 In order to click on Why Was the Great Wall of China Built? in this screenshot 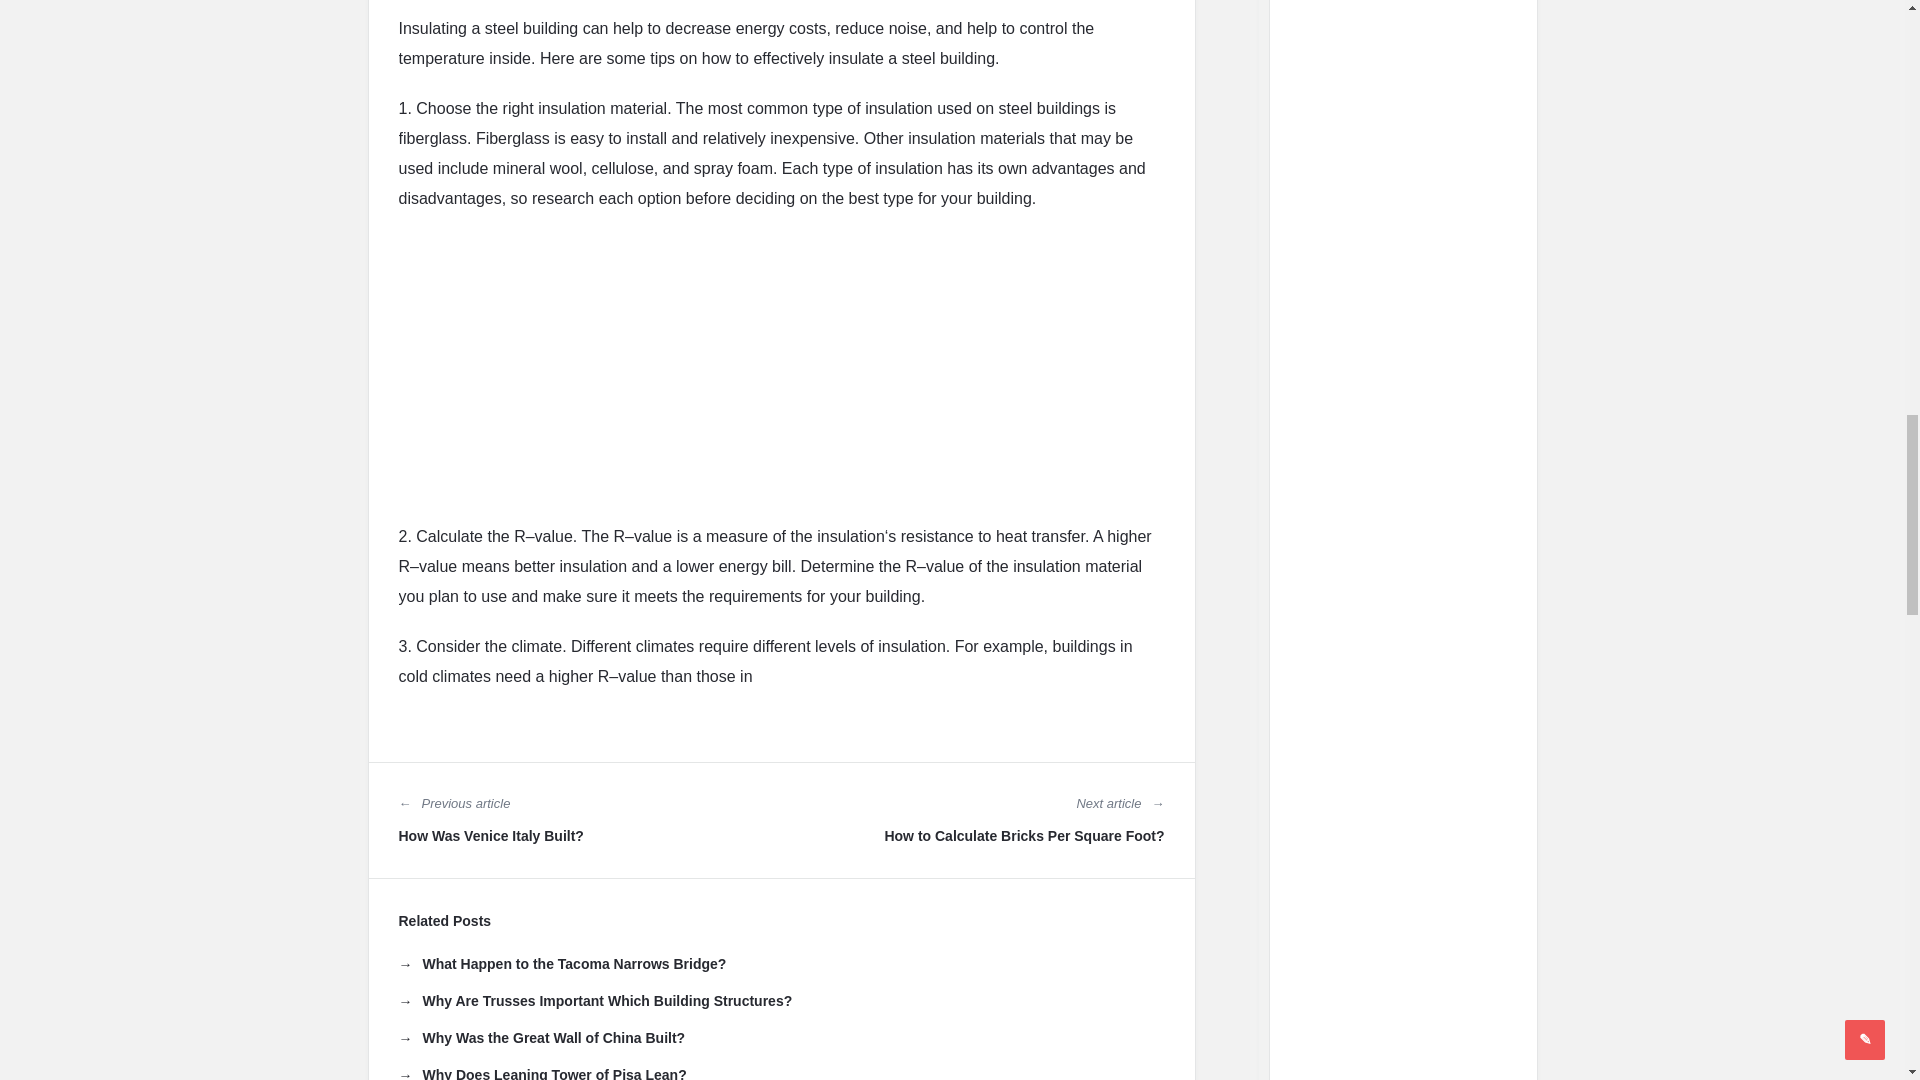, I will do `click(541, 1038)`.